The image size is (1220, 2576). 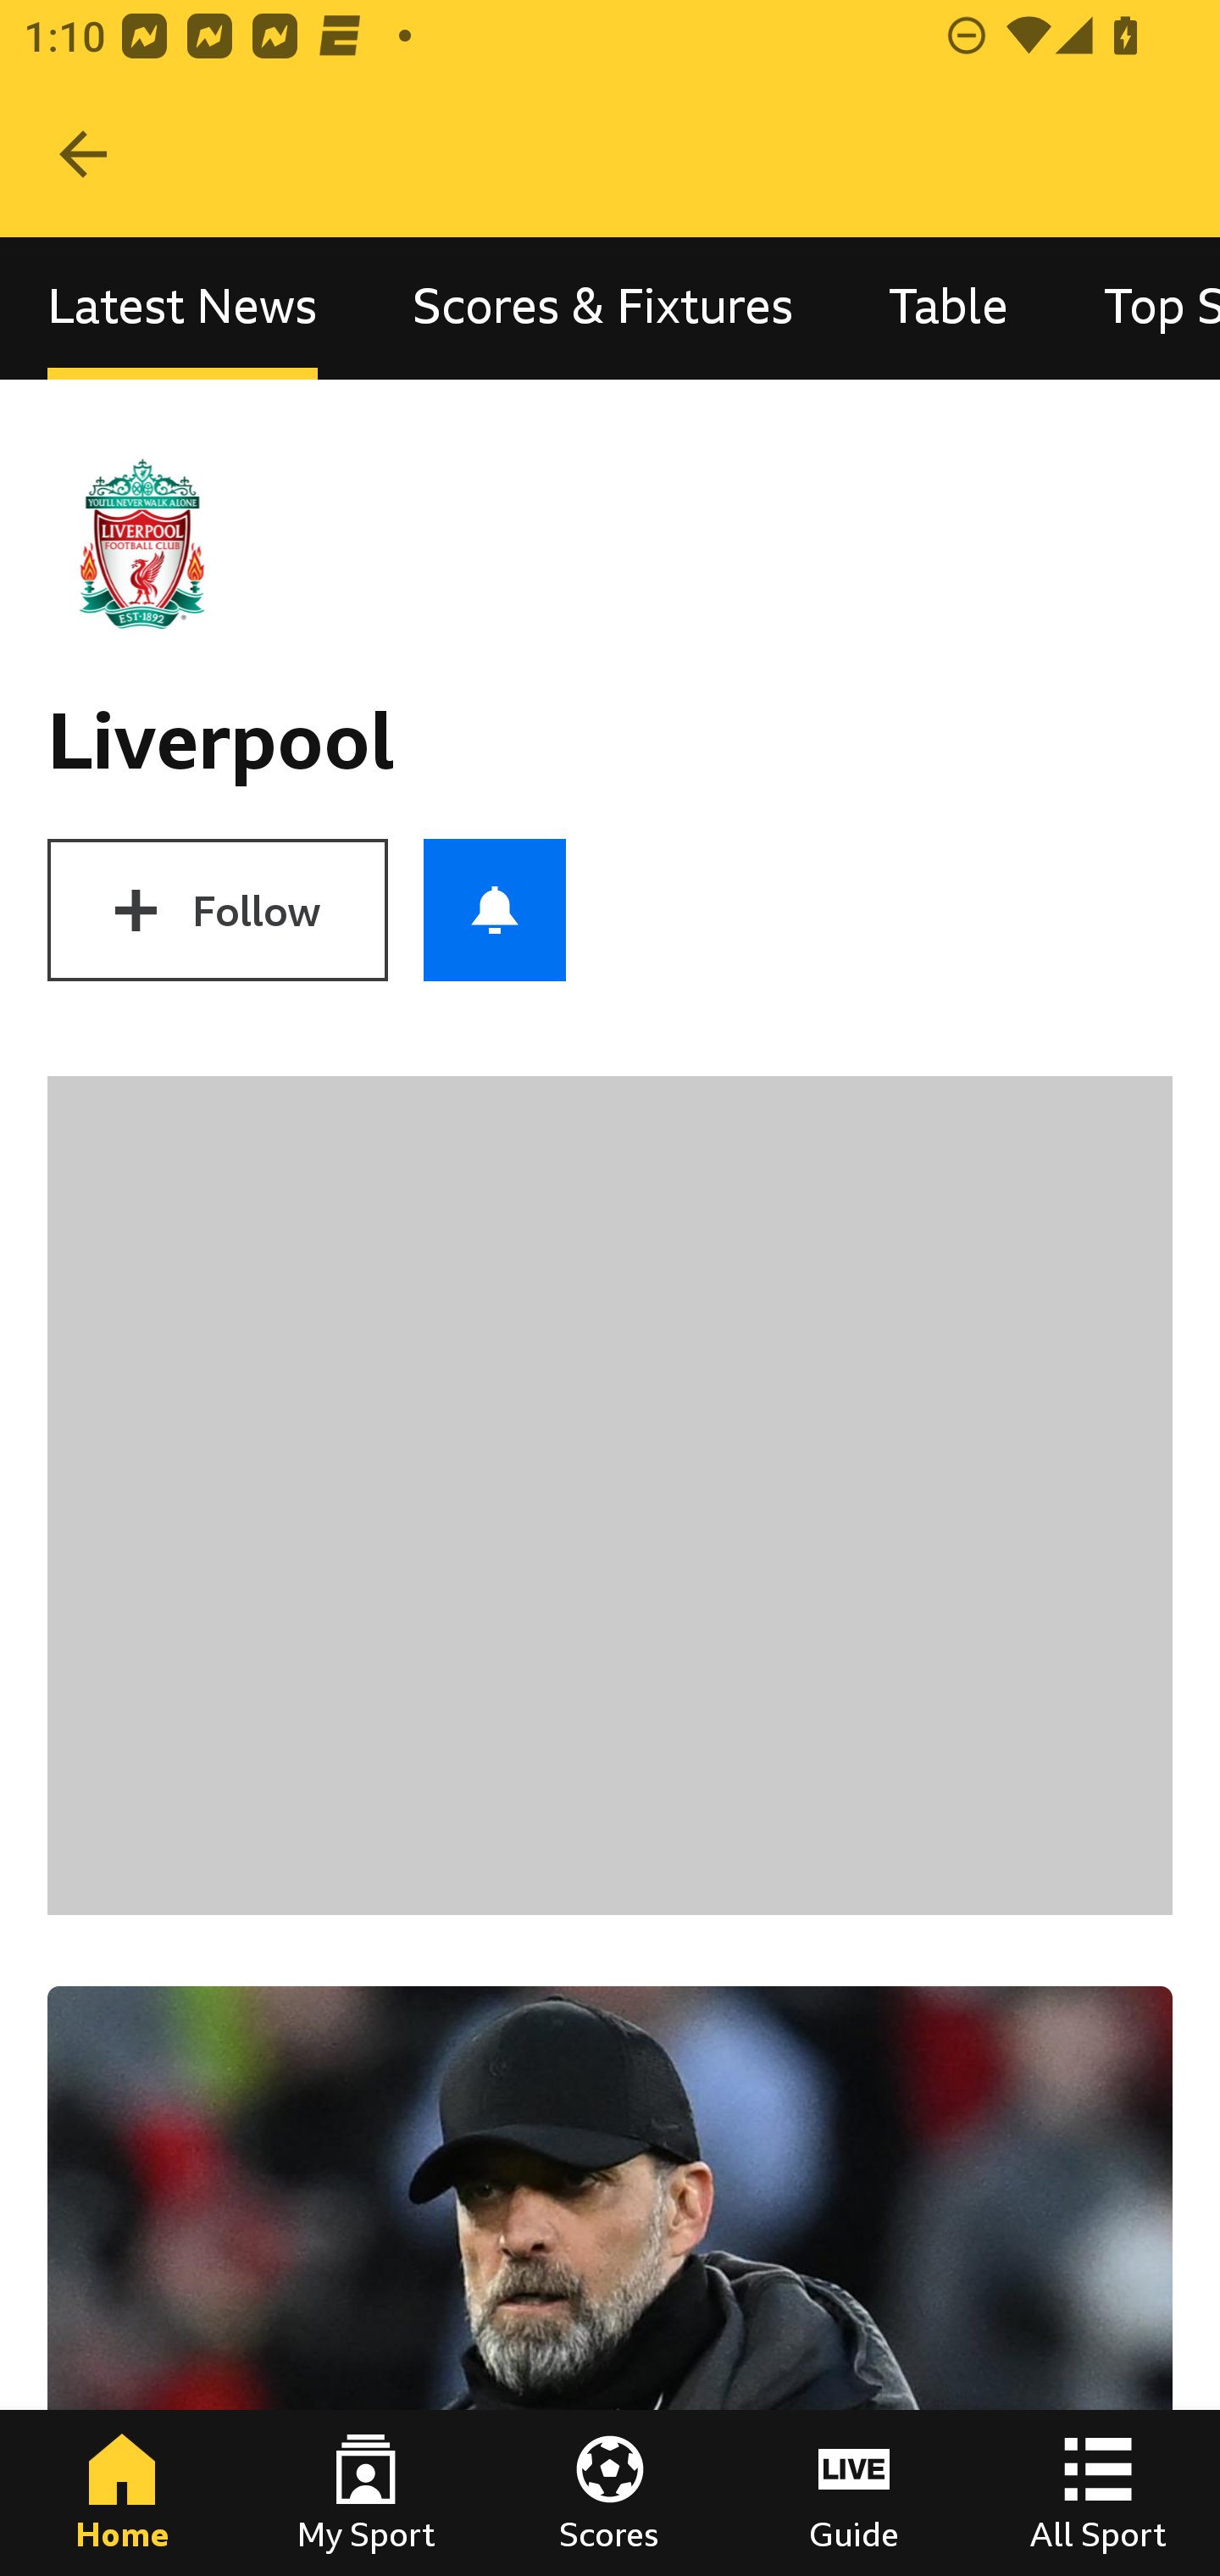 What do you see at coordinates (1139, 307) in the screenshot?
I see `Top Scorers` at bounding box center [1139, 307].